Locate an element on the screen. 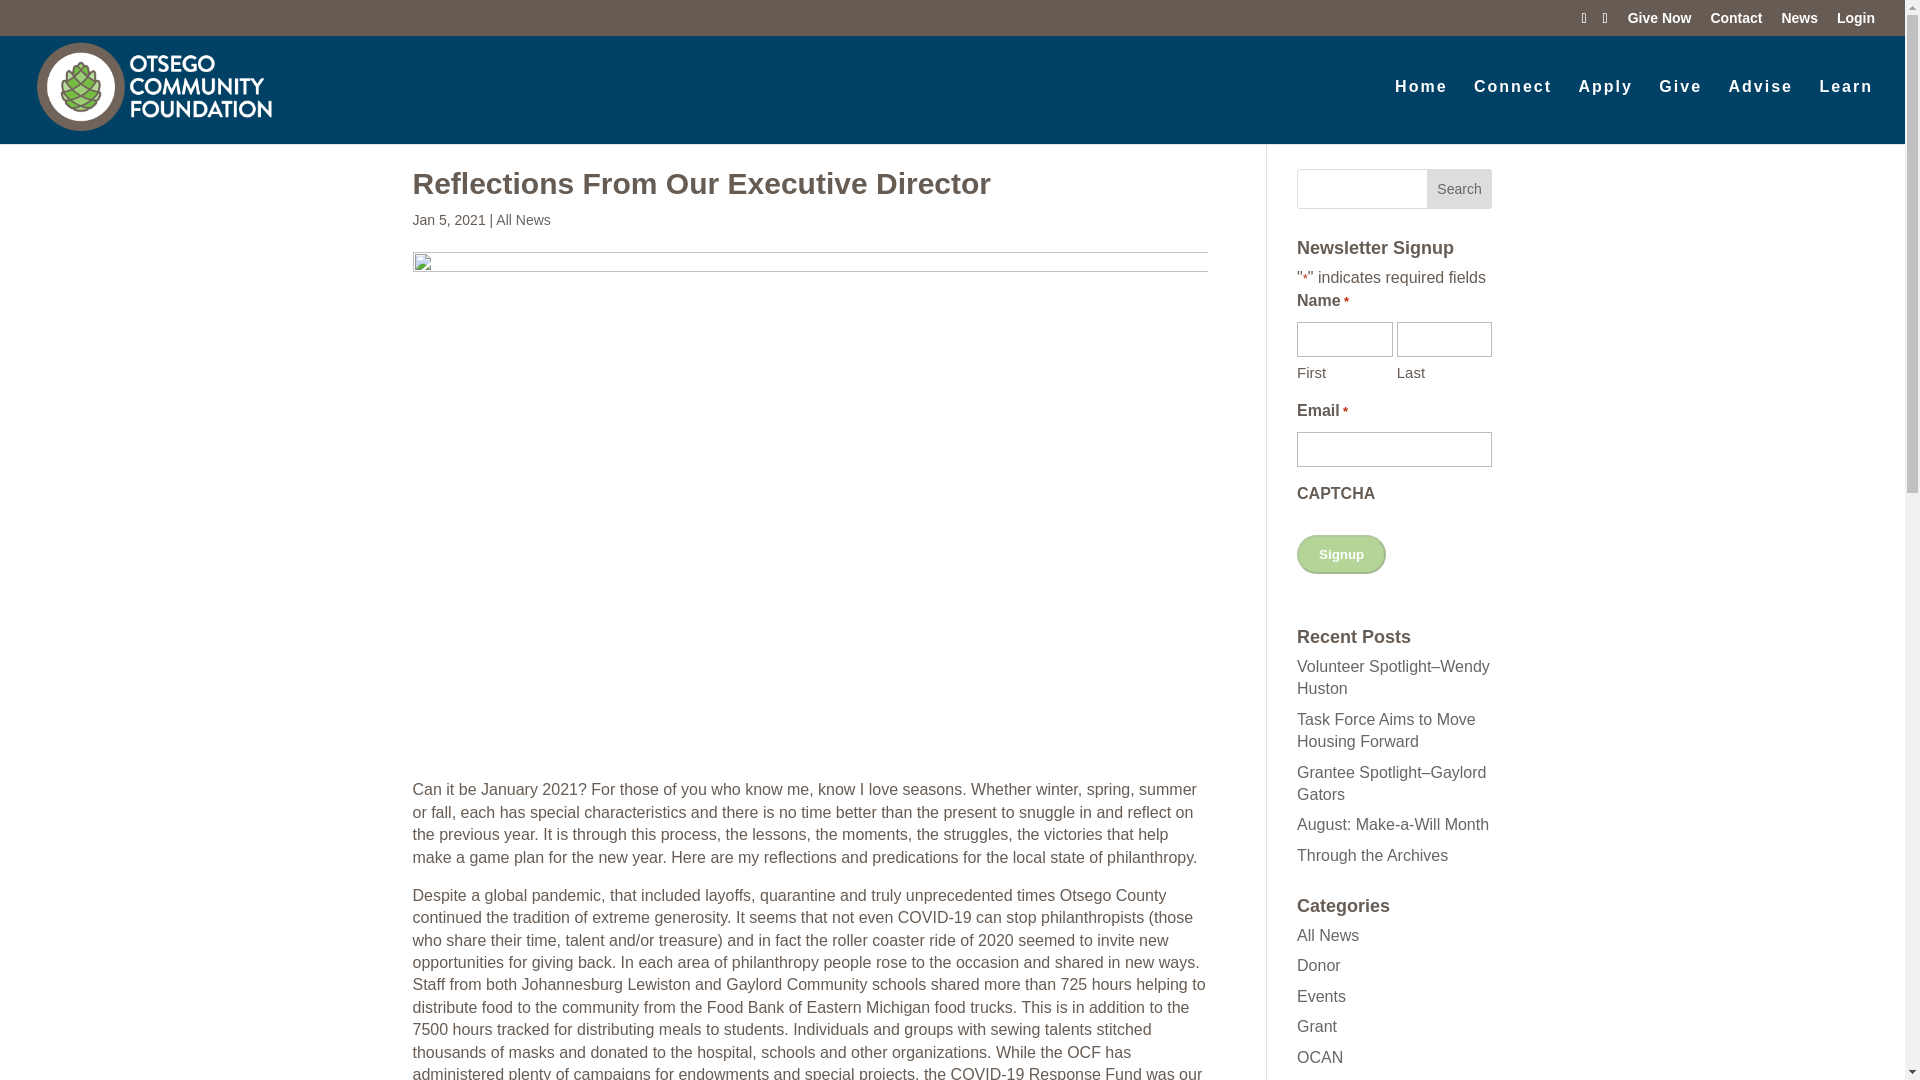  Events is located at coordinates (1321, 996).